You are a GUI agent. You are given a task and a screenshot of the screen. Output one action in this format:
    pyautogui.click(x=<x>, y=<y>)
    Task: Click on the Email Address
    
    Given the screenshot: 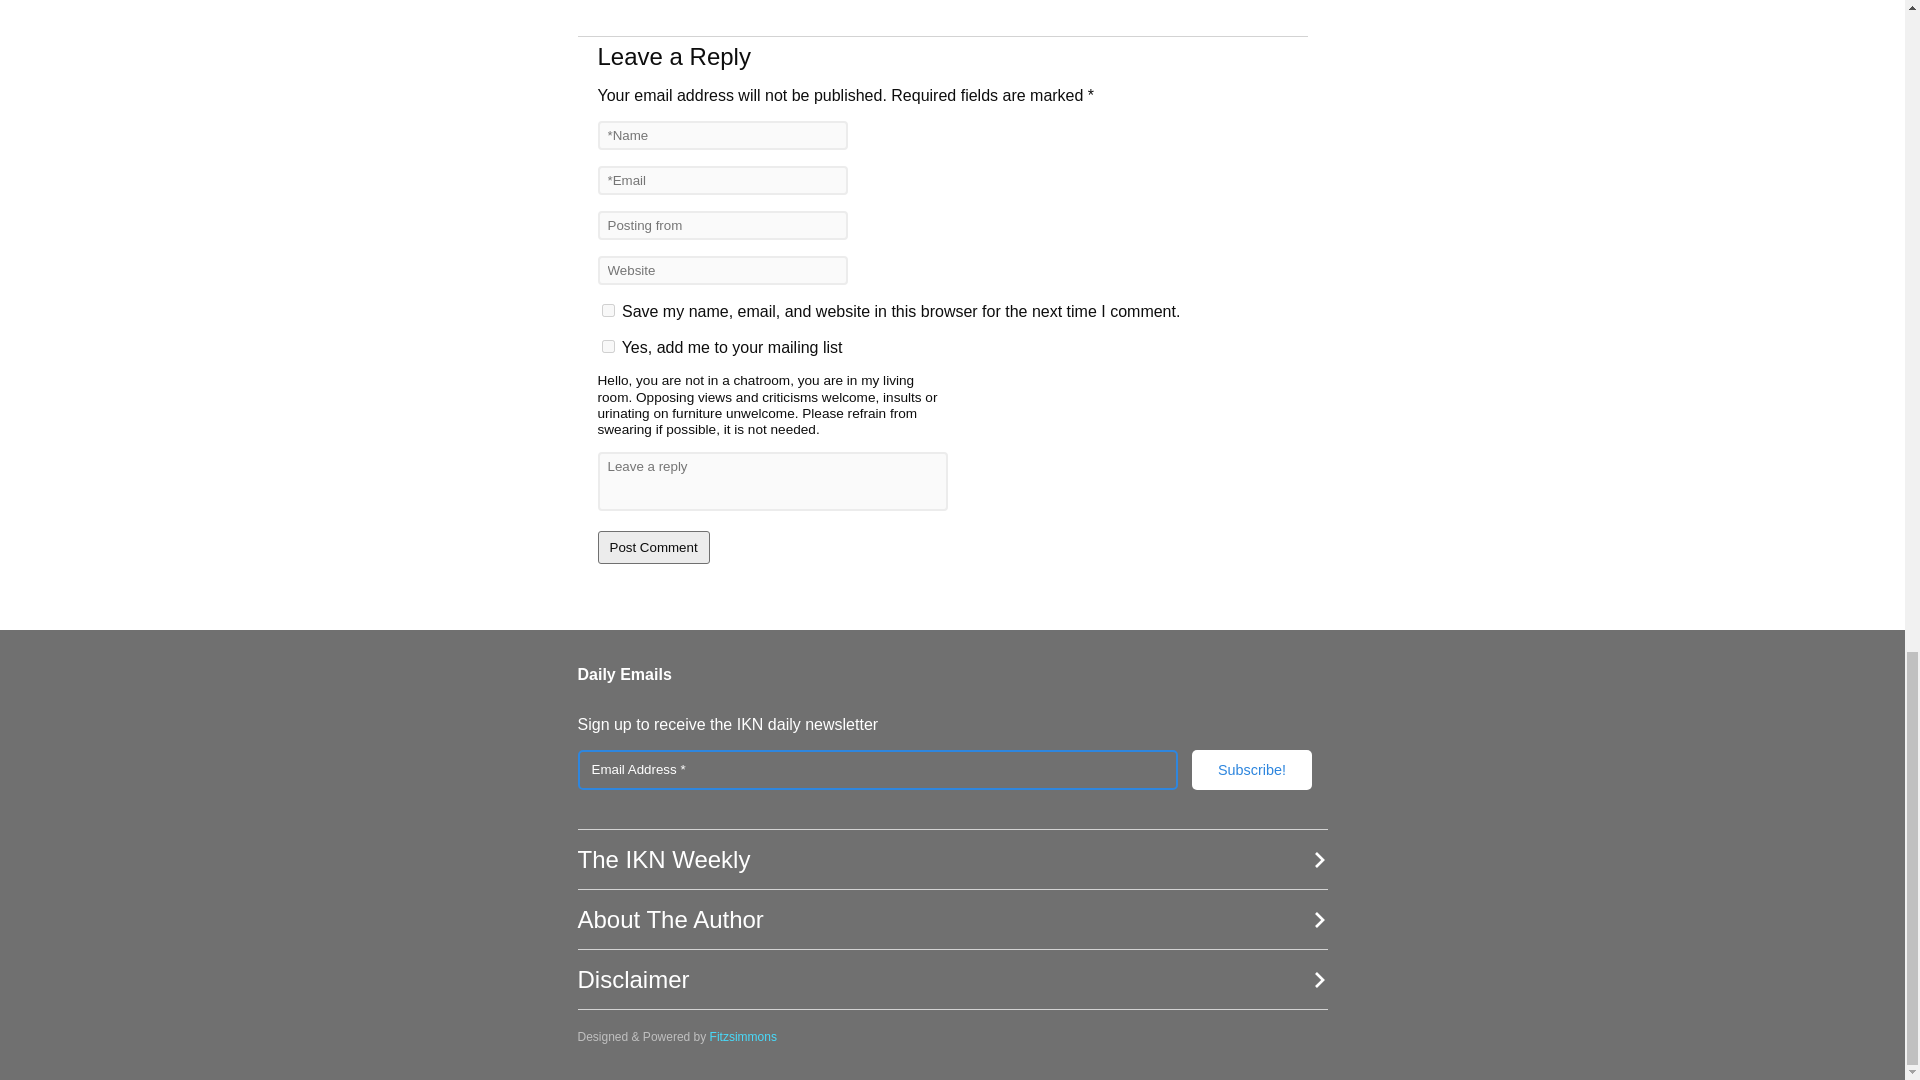 What is the action you would take?
    pyautogui.click(x=878, y=769)
    